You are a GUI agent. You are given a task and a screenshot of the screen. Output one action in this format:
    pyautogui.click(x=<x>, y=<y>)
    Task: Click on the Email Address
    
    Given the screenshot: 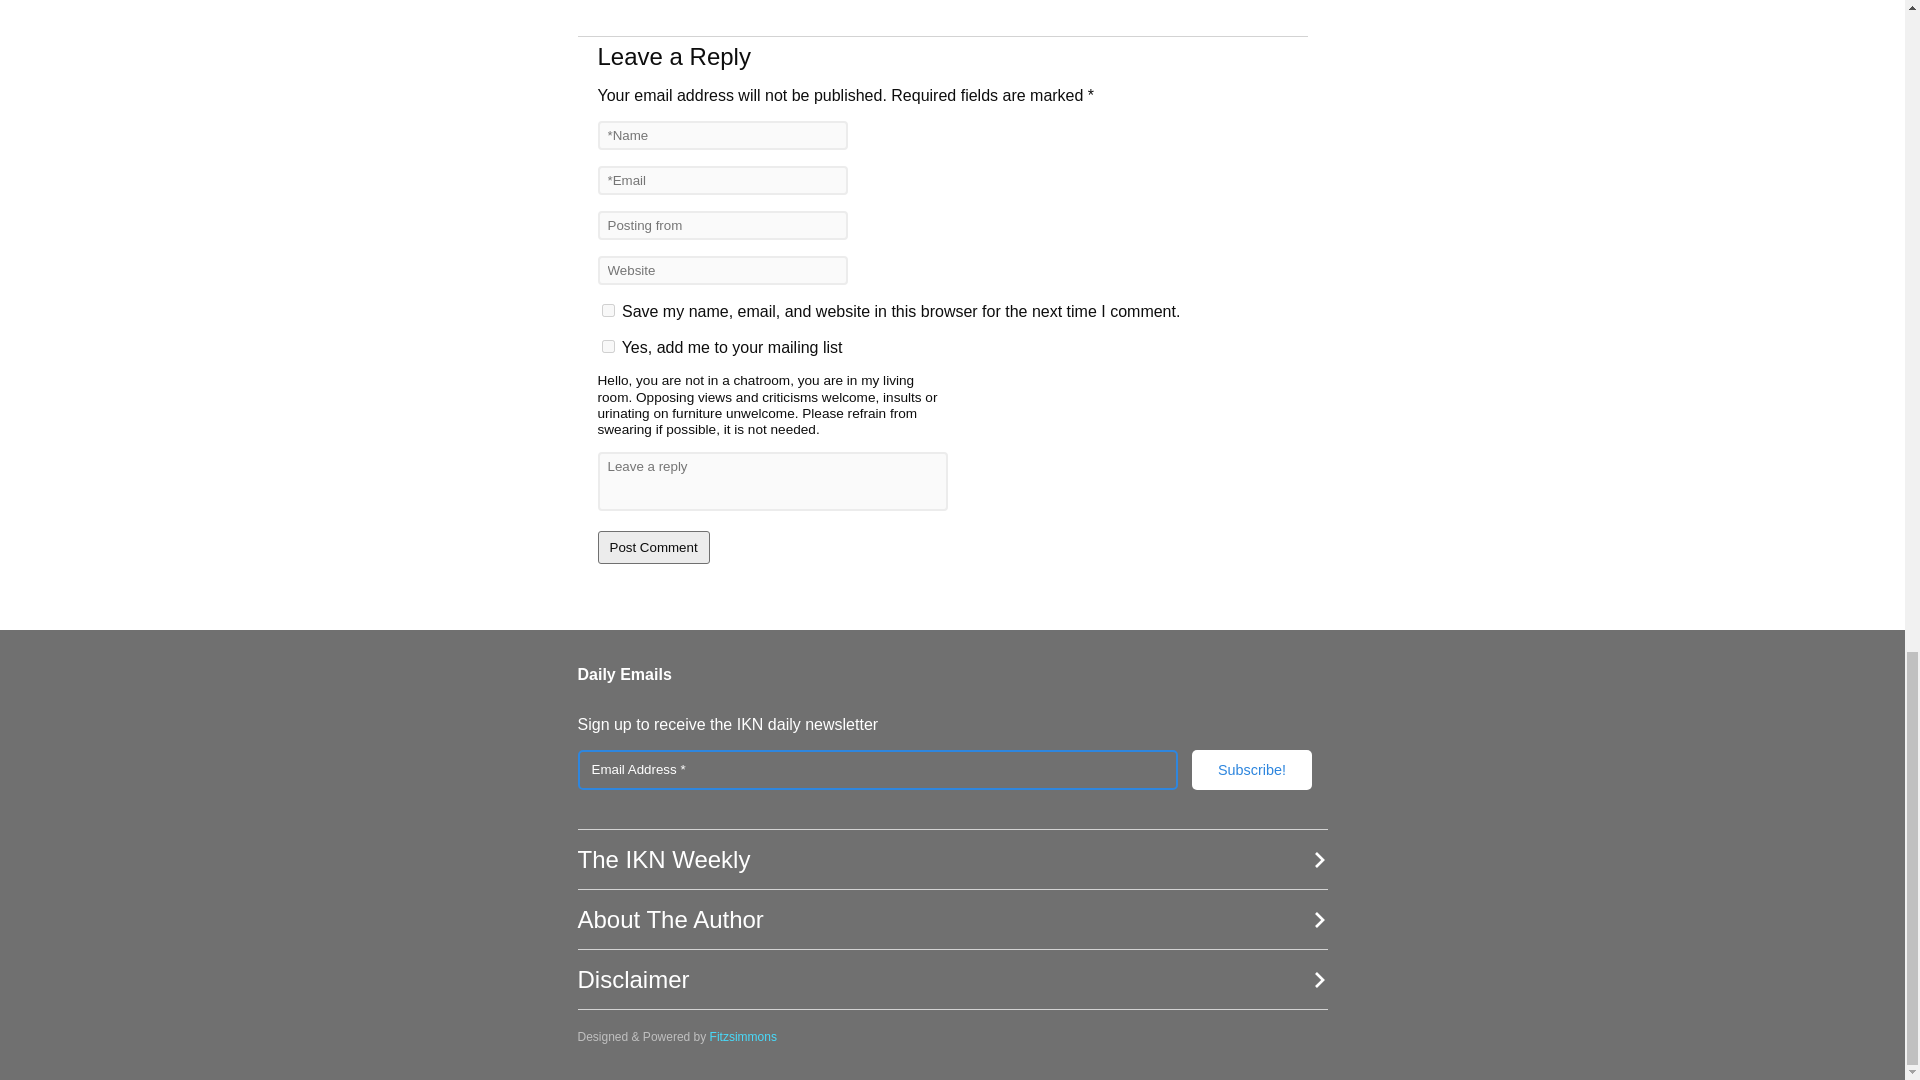 What is the action you would take?
    pyautogui.click(x=878, y=769)
    